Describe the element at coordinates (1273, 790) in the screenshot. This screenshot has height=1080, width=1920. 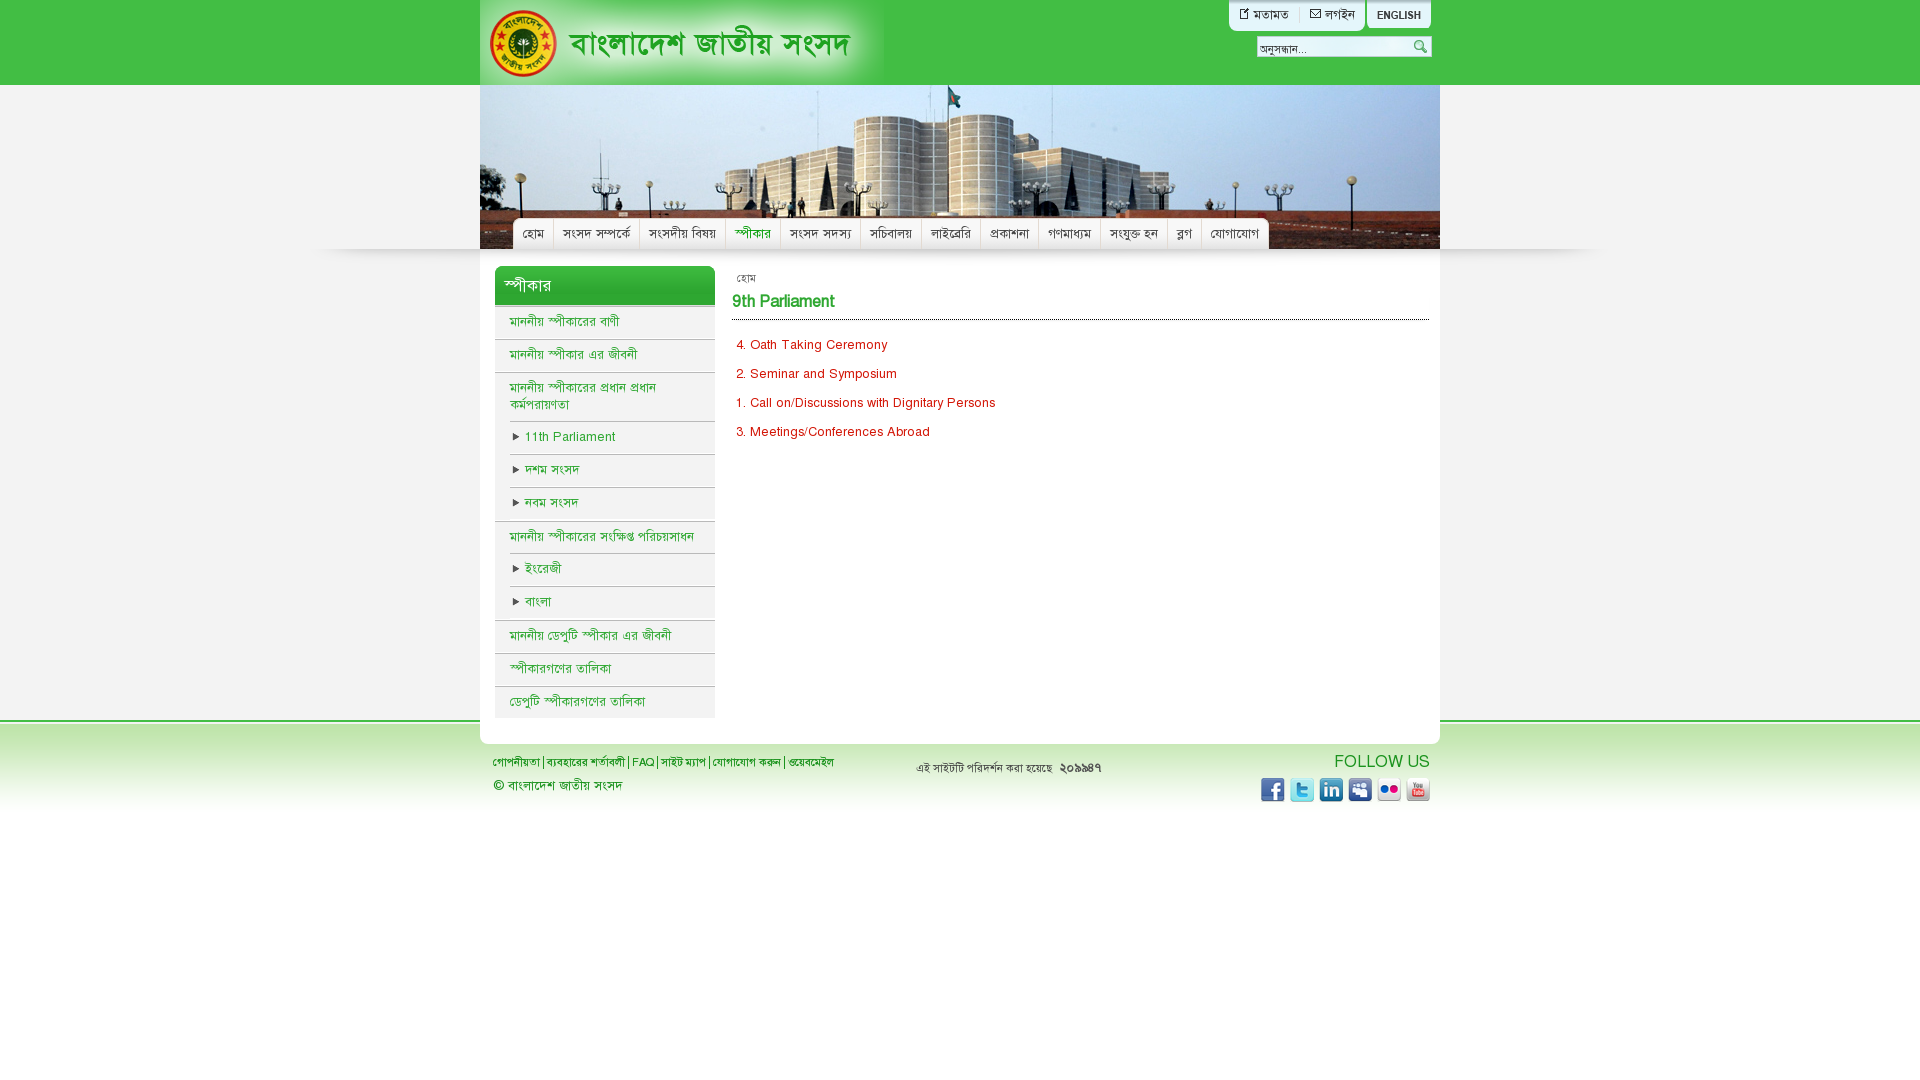
I see `Submit to Facebook` at that location.